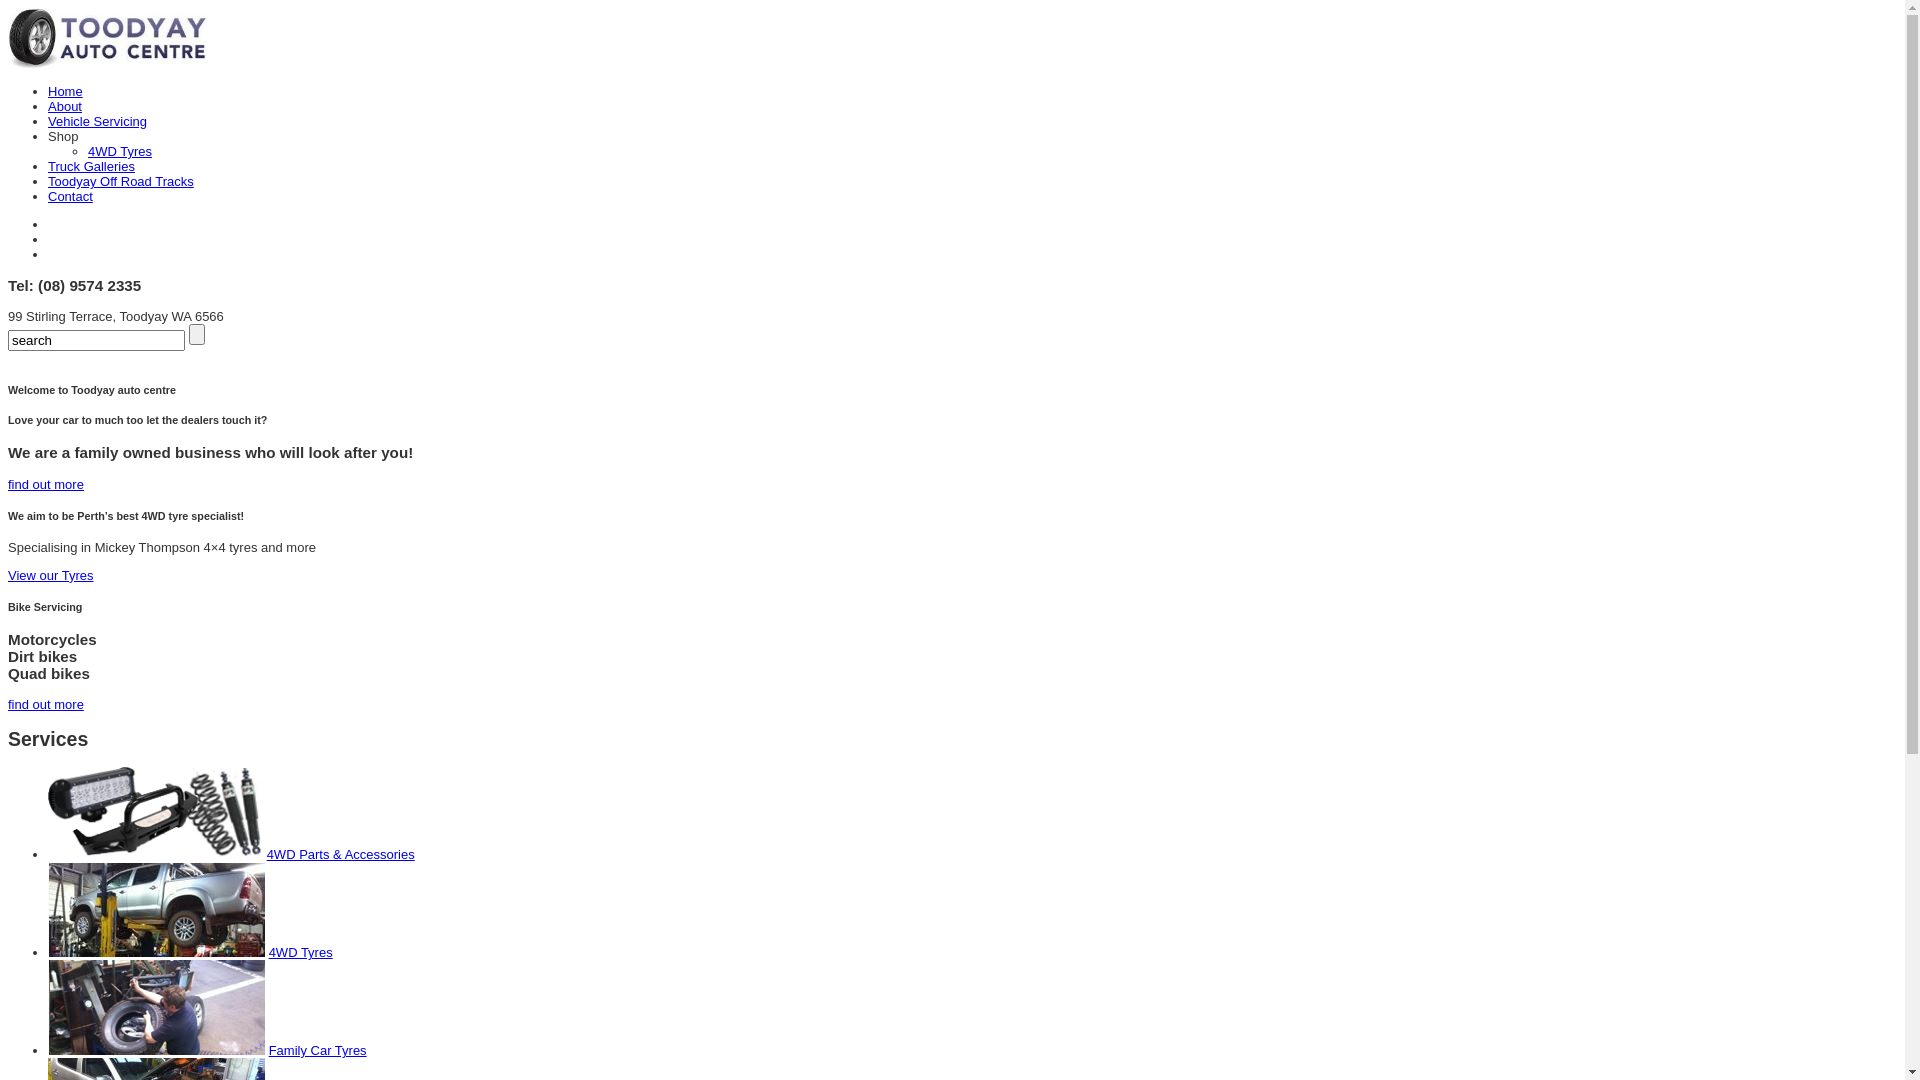 The height and width of the screenshot is (1080, 1920). What do you see at coordinates (98, 122) in the screenshot?
I see `Vehicle Servicing` at bounding box center [98, 122].